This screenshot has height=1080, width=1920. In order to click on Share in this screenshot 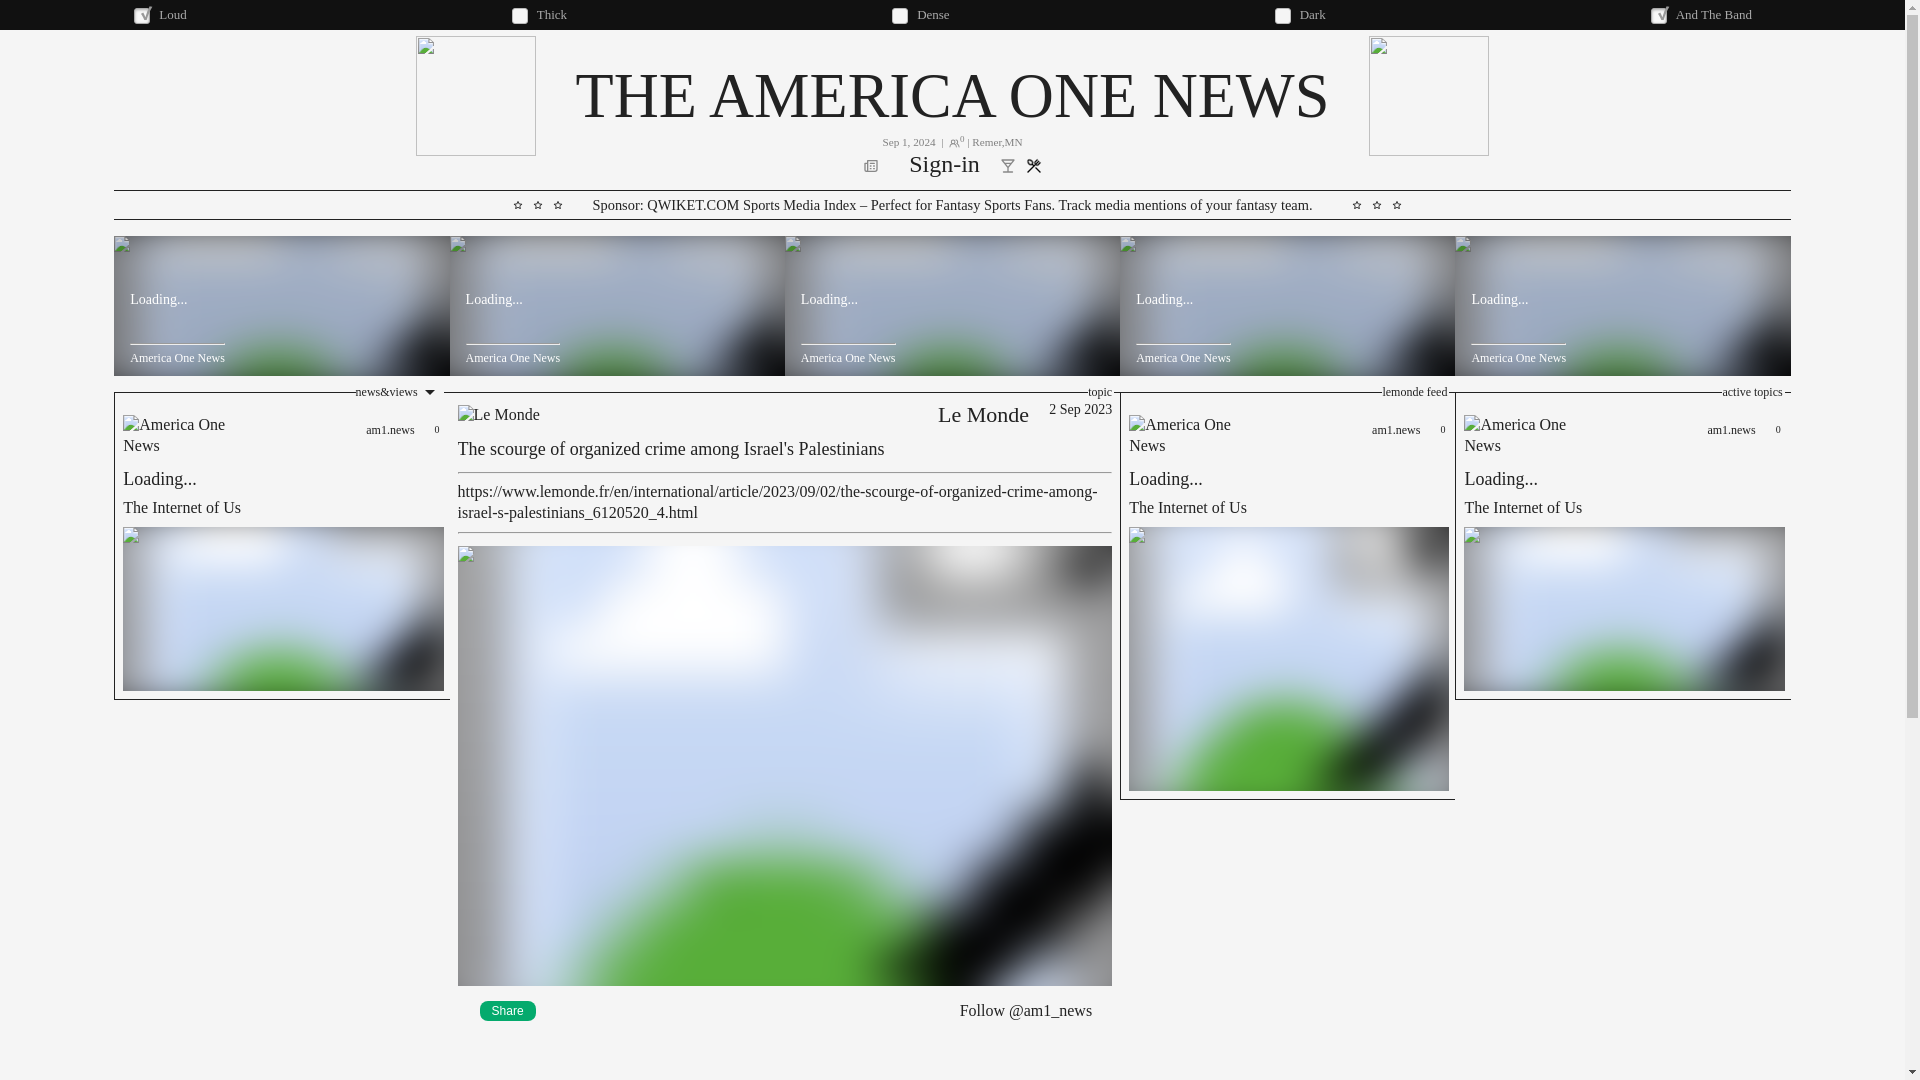, I will do `click(693, 204)`.